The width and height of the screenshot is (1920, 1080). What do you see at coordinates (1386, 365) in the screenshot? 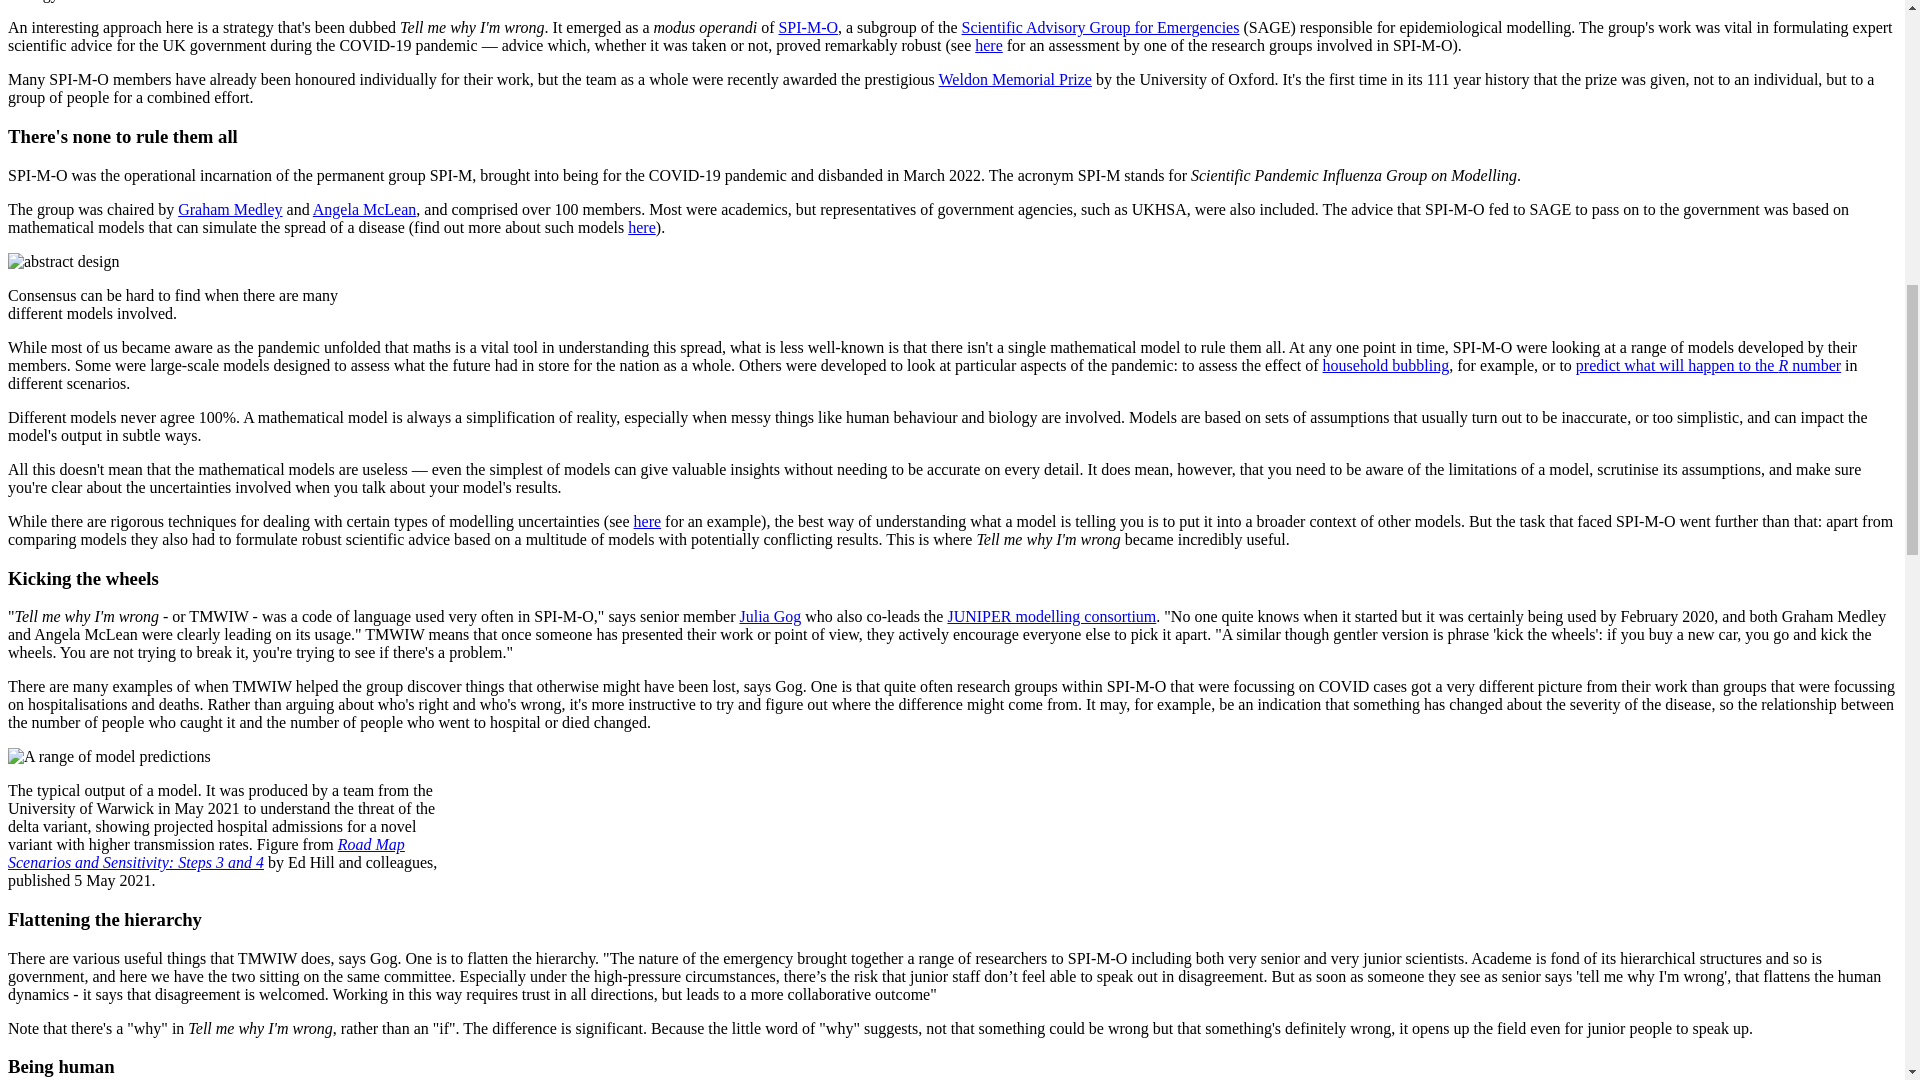
I see `household bubbling` at bounding box center [1386, 365].